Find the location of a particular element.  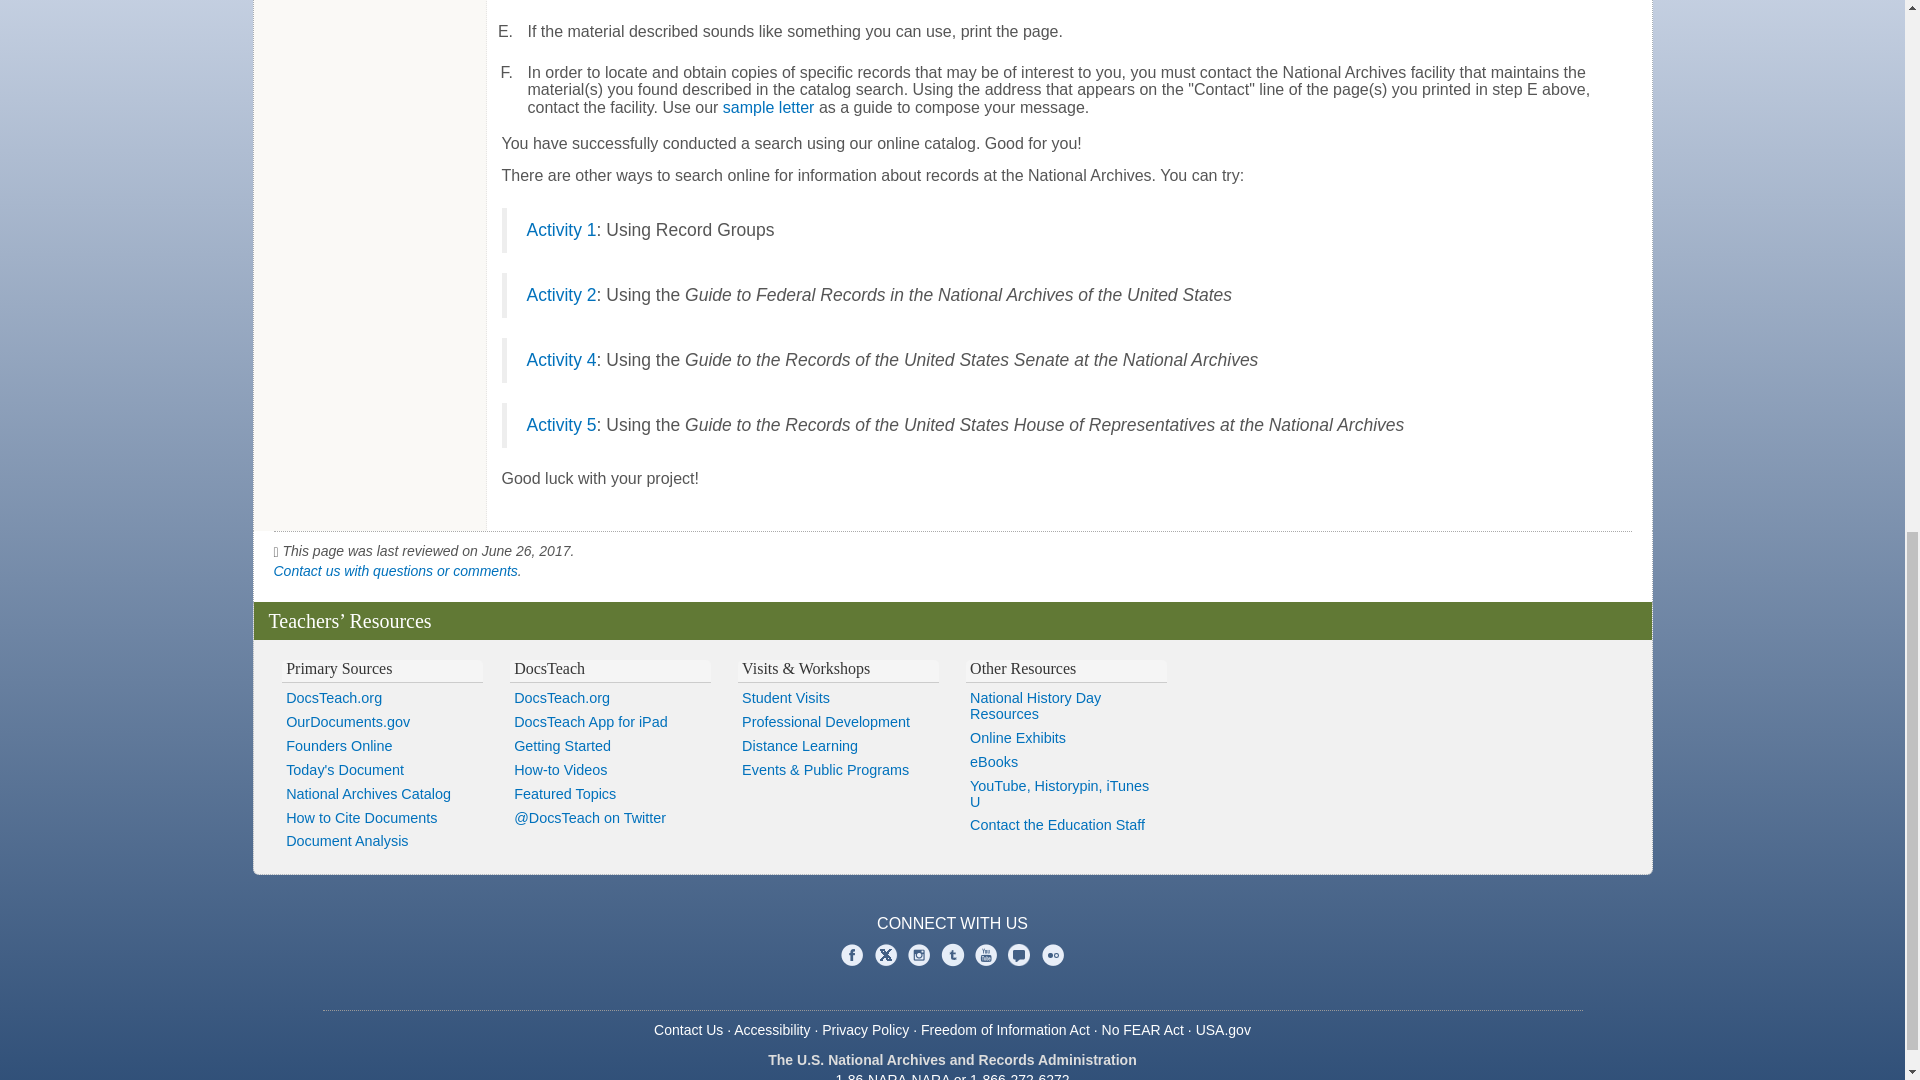

Activity 5 is located at coordinates (560, 424).